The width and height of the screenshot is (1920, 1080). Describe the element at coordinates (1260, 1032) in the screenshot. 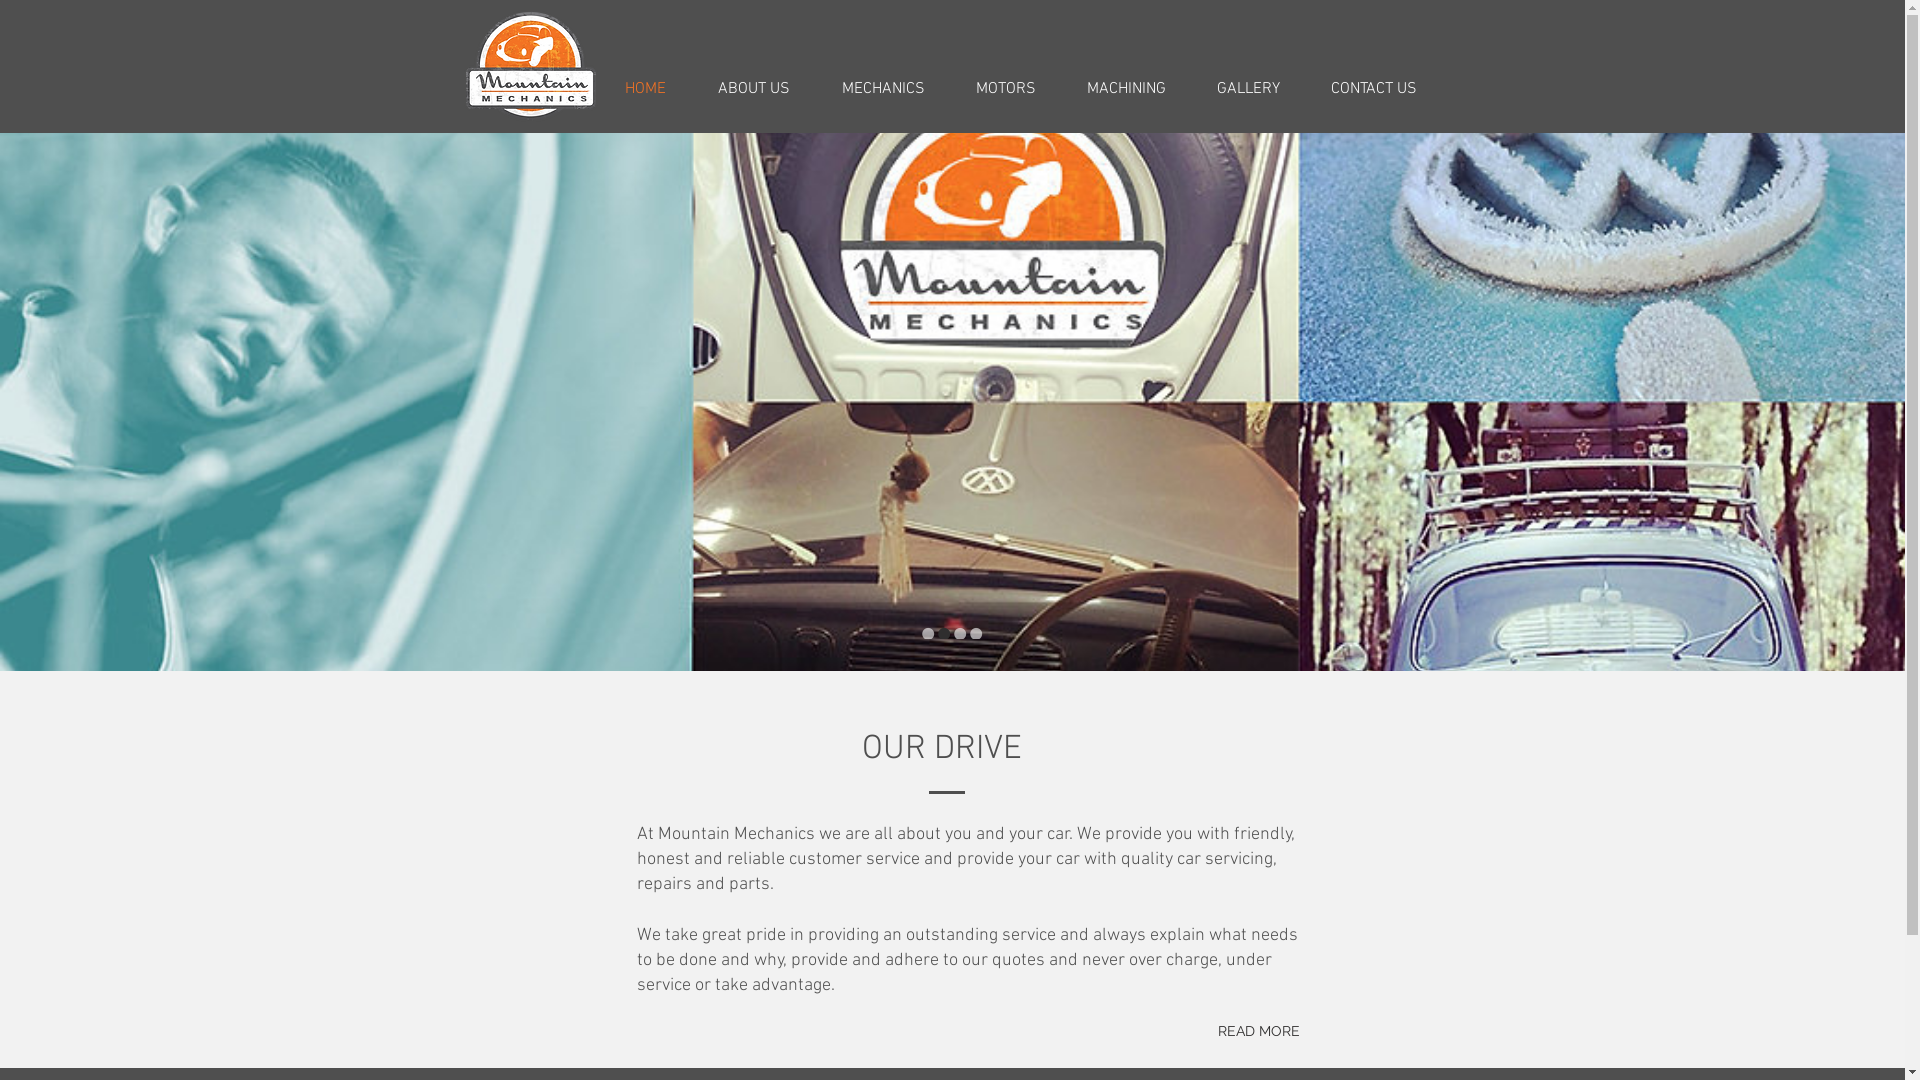

I see `READ MORE` at that location.